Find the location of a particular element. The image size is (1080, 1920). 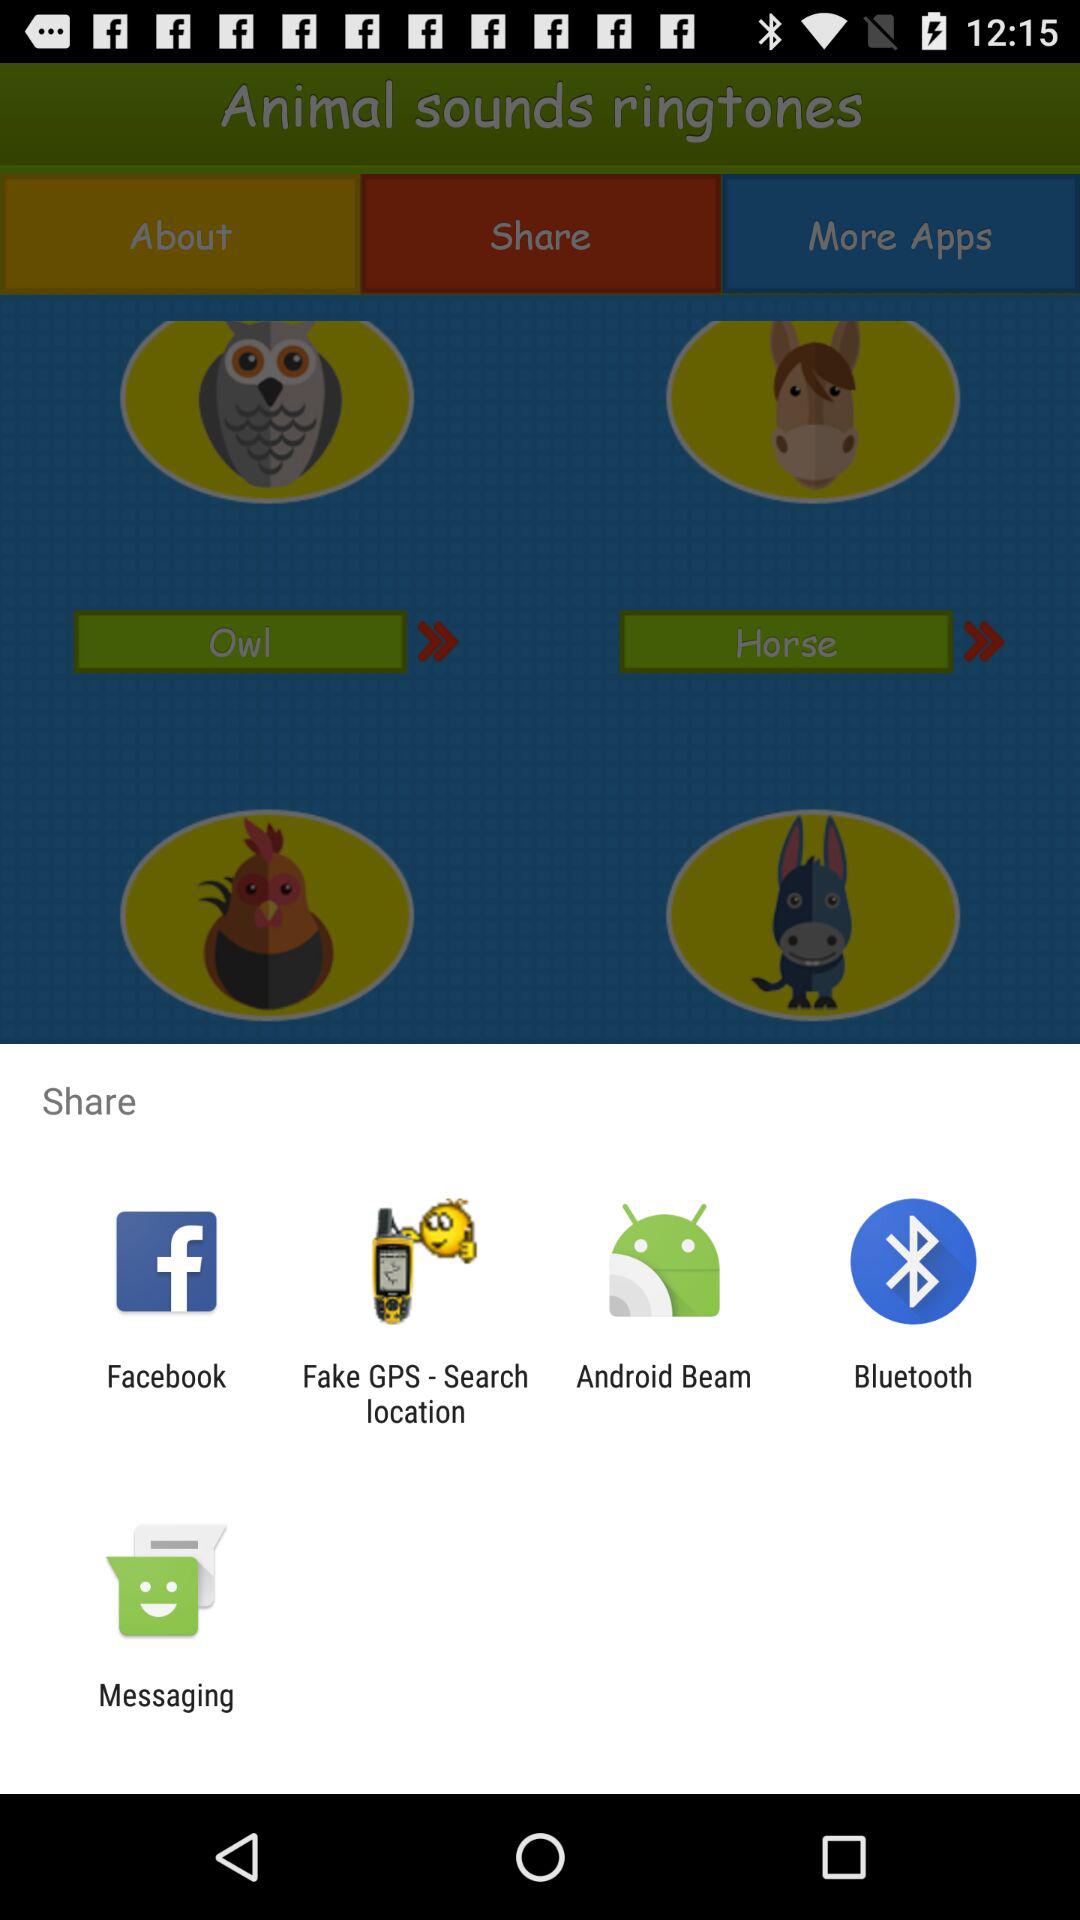

click the app to the left of the bluetooth icon is located at coordinates (664, 1393).